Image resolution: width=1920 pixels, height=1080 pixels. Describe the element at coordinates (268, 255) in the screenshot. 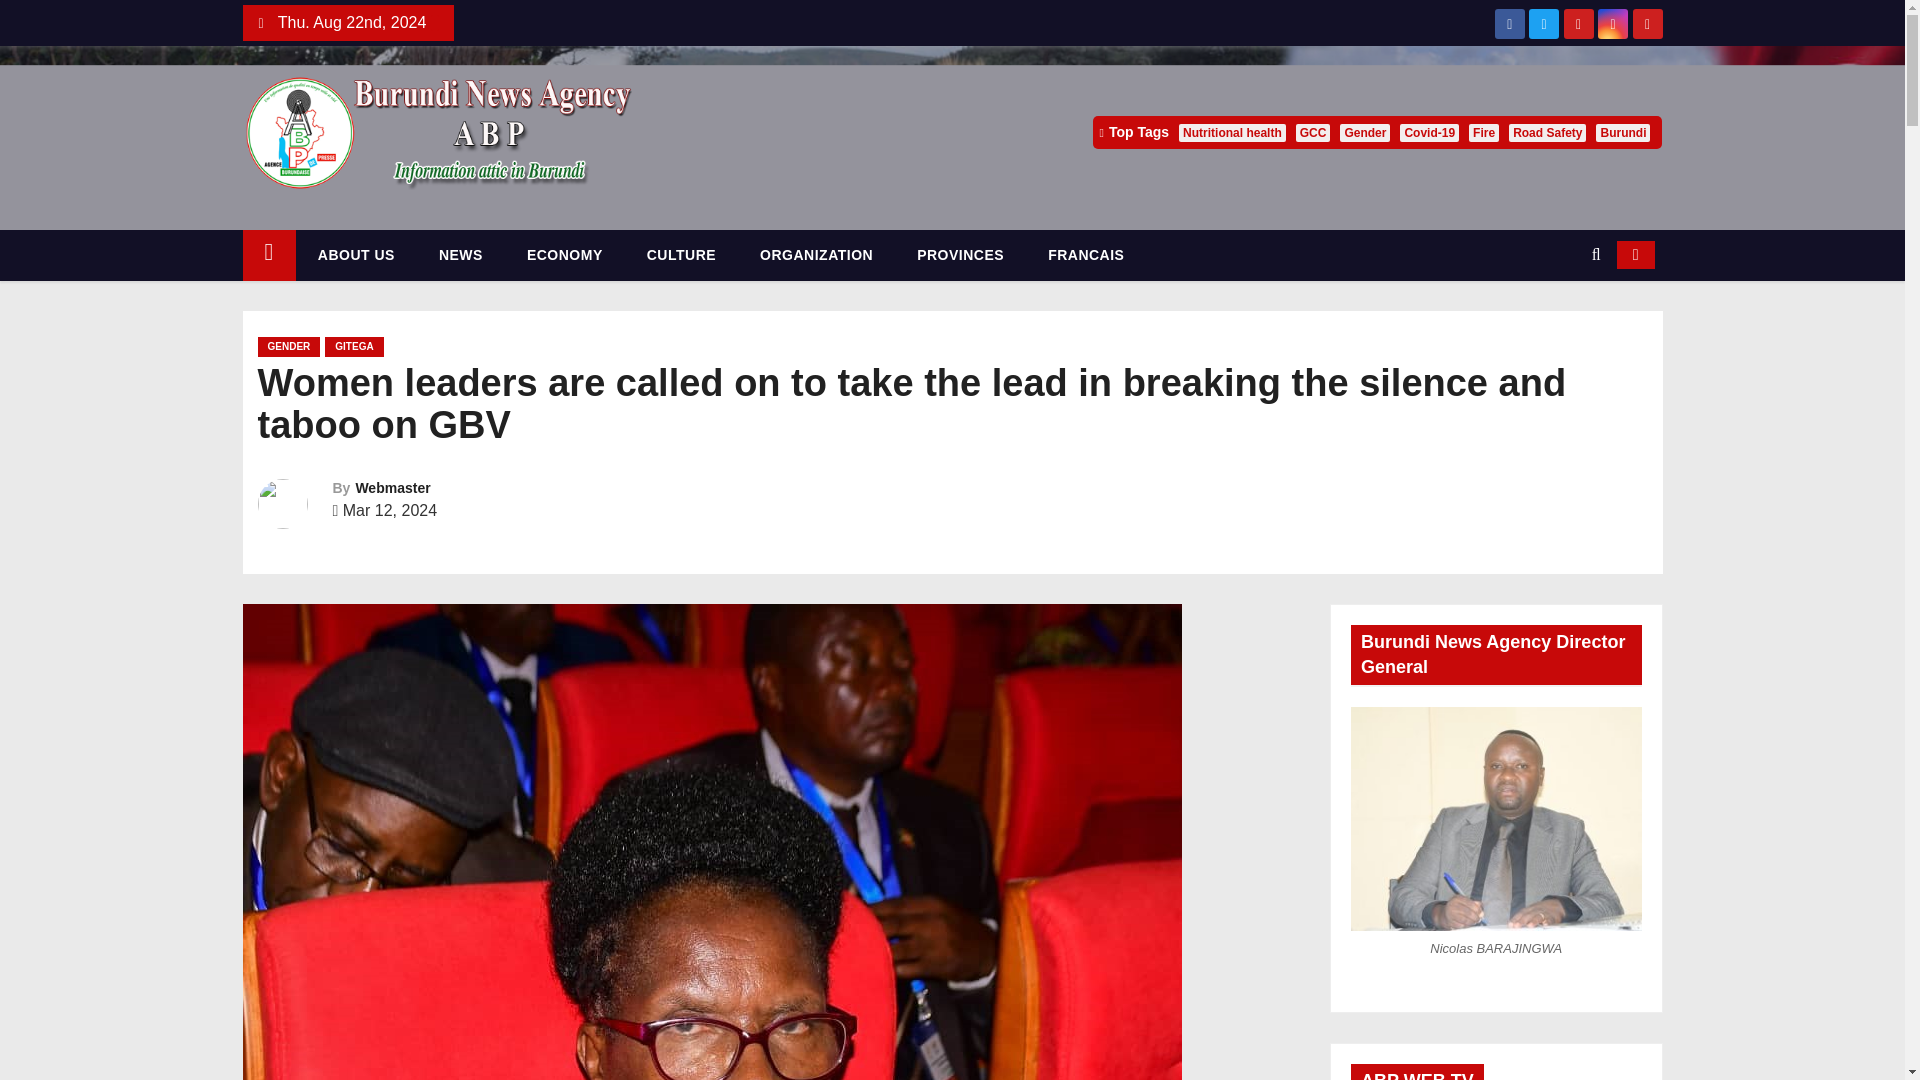

I see `Home` at that location.